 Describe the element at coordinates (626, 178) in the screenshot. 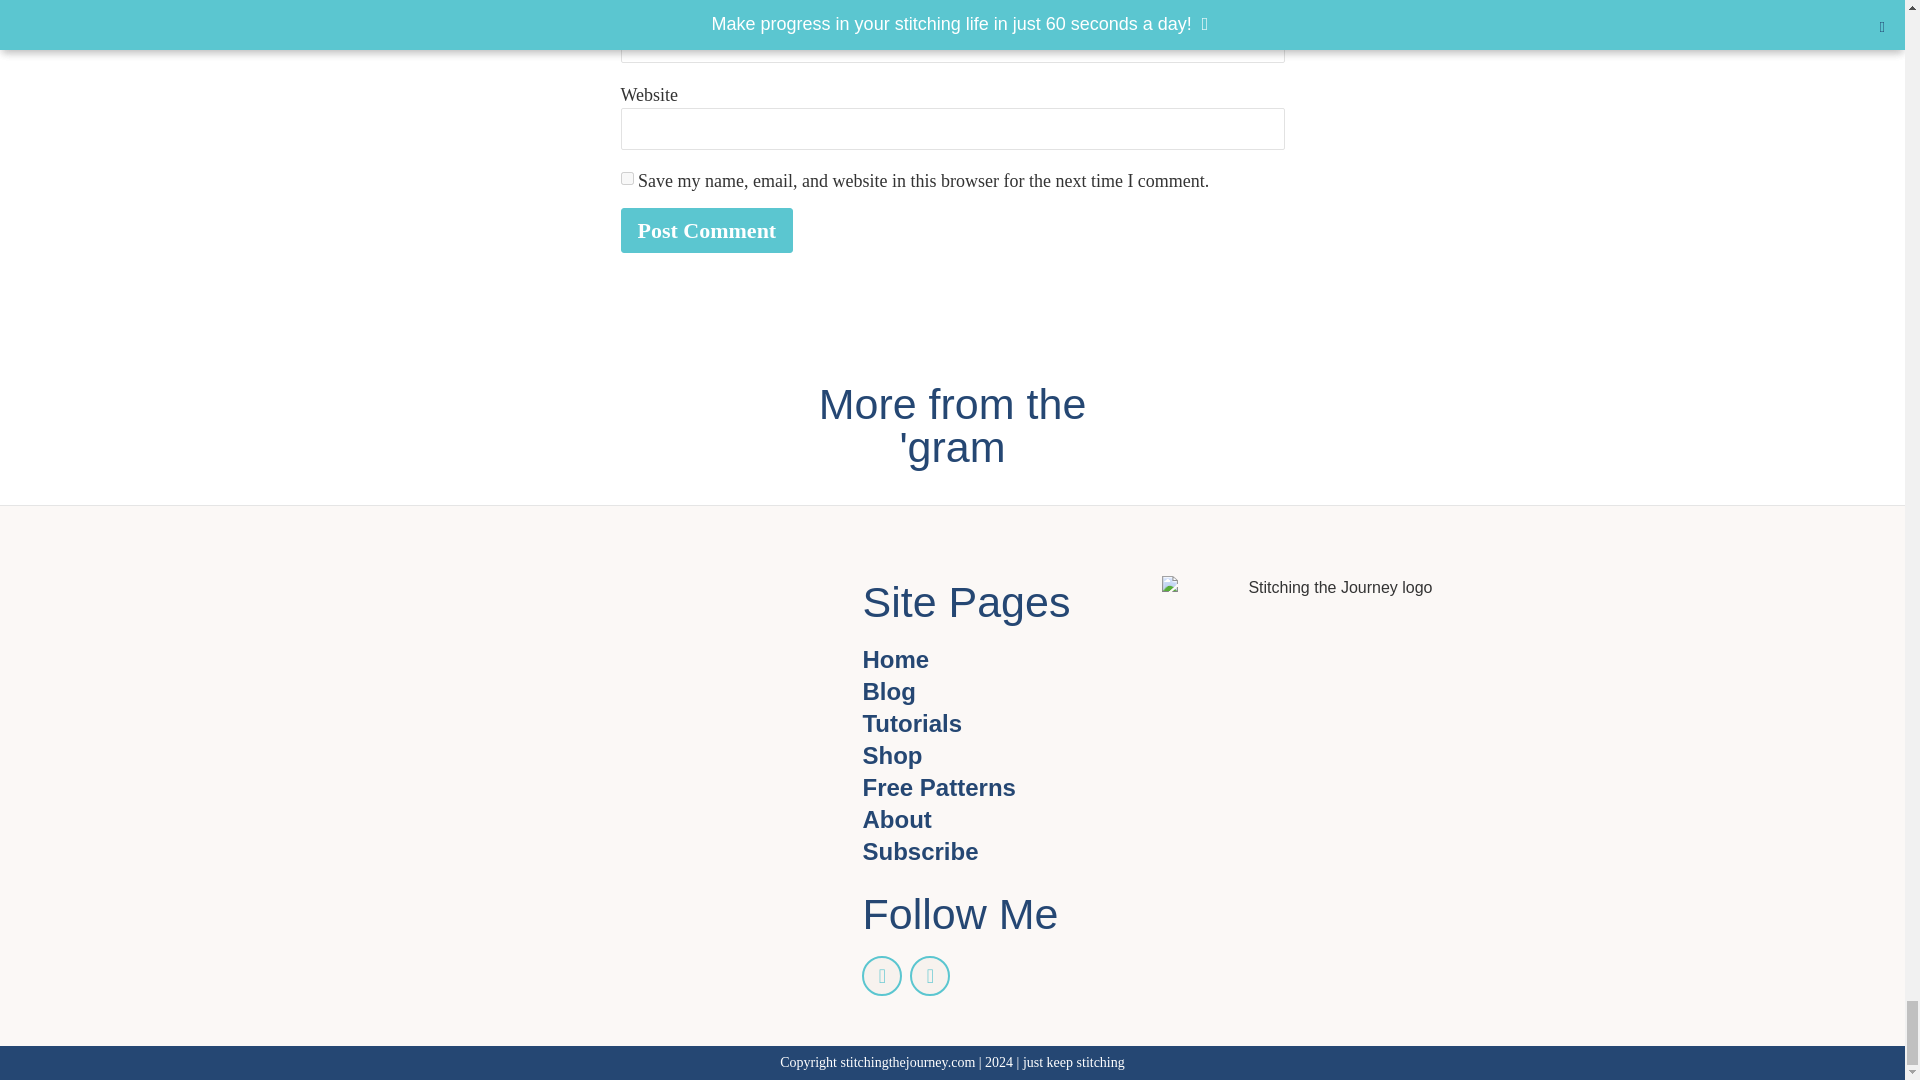

I see `yes` at that location.